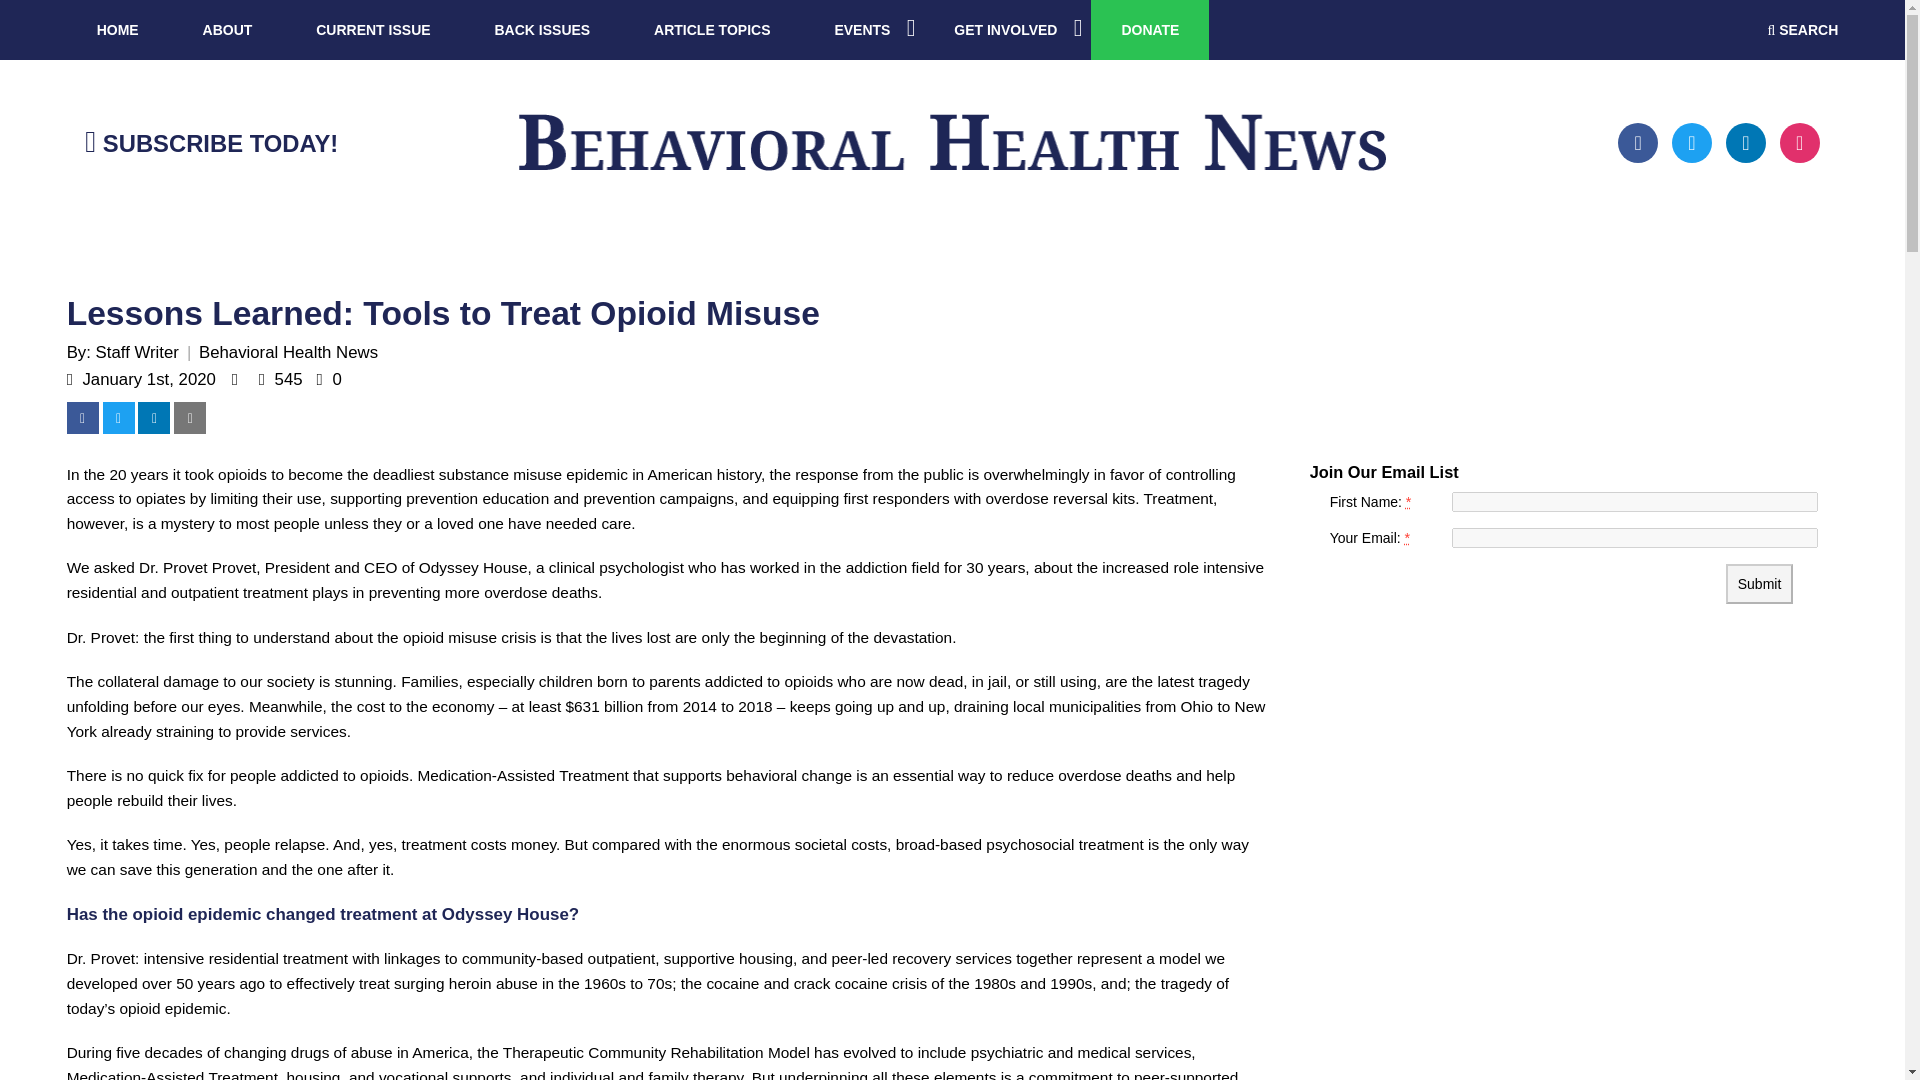  I want to click on SUBSCRIBE TODAY!, so click(210, 142).